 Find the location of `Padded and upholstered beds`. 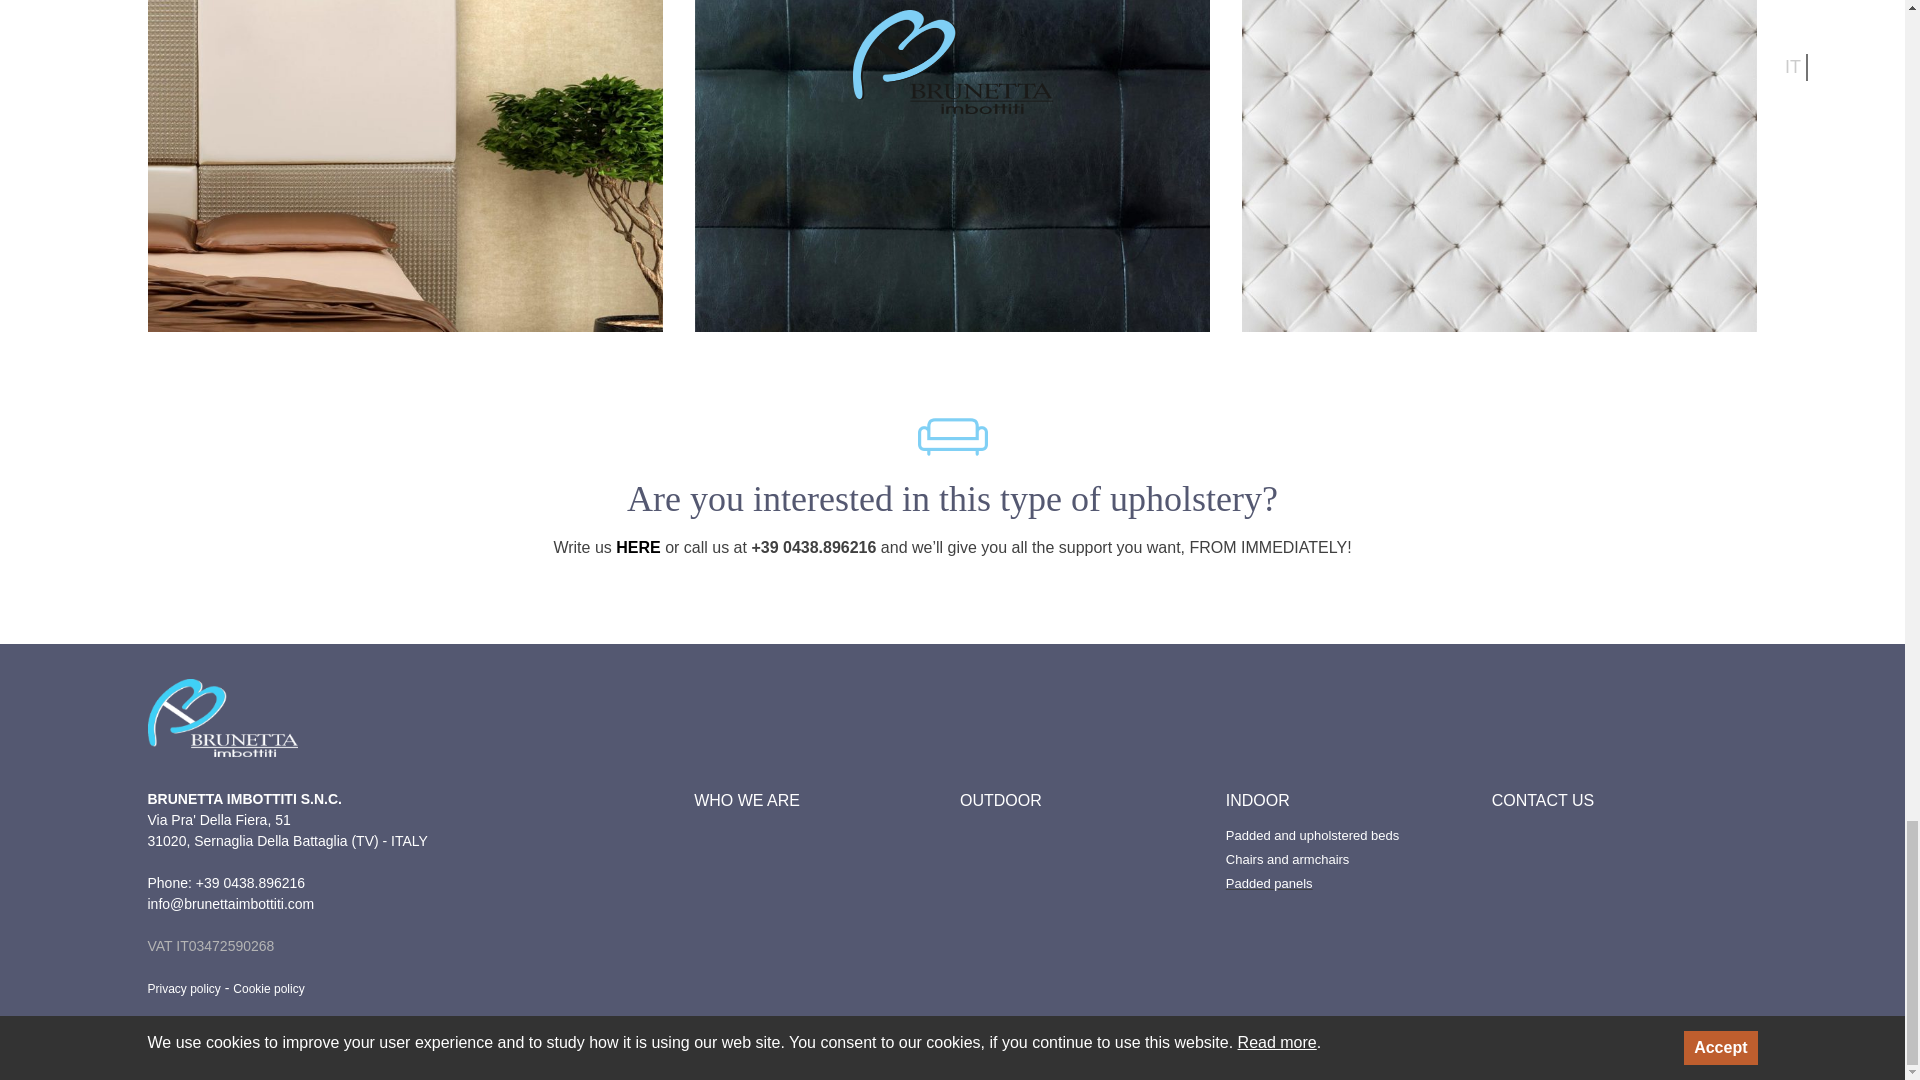

Padded and upholstered beds is located at coordinates (1312, 836).